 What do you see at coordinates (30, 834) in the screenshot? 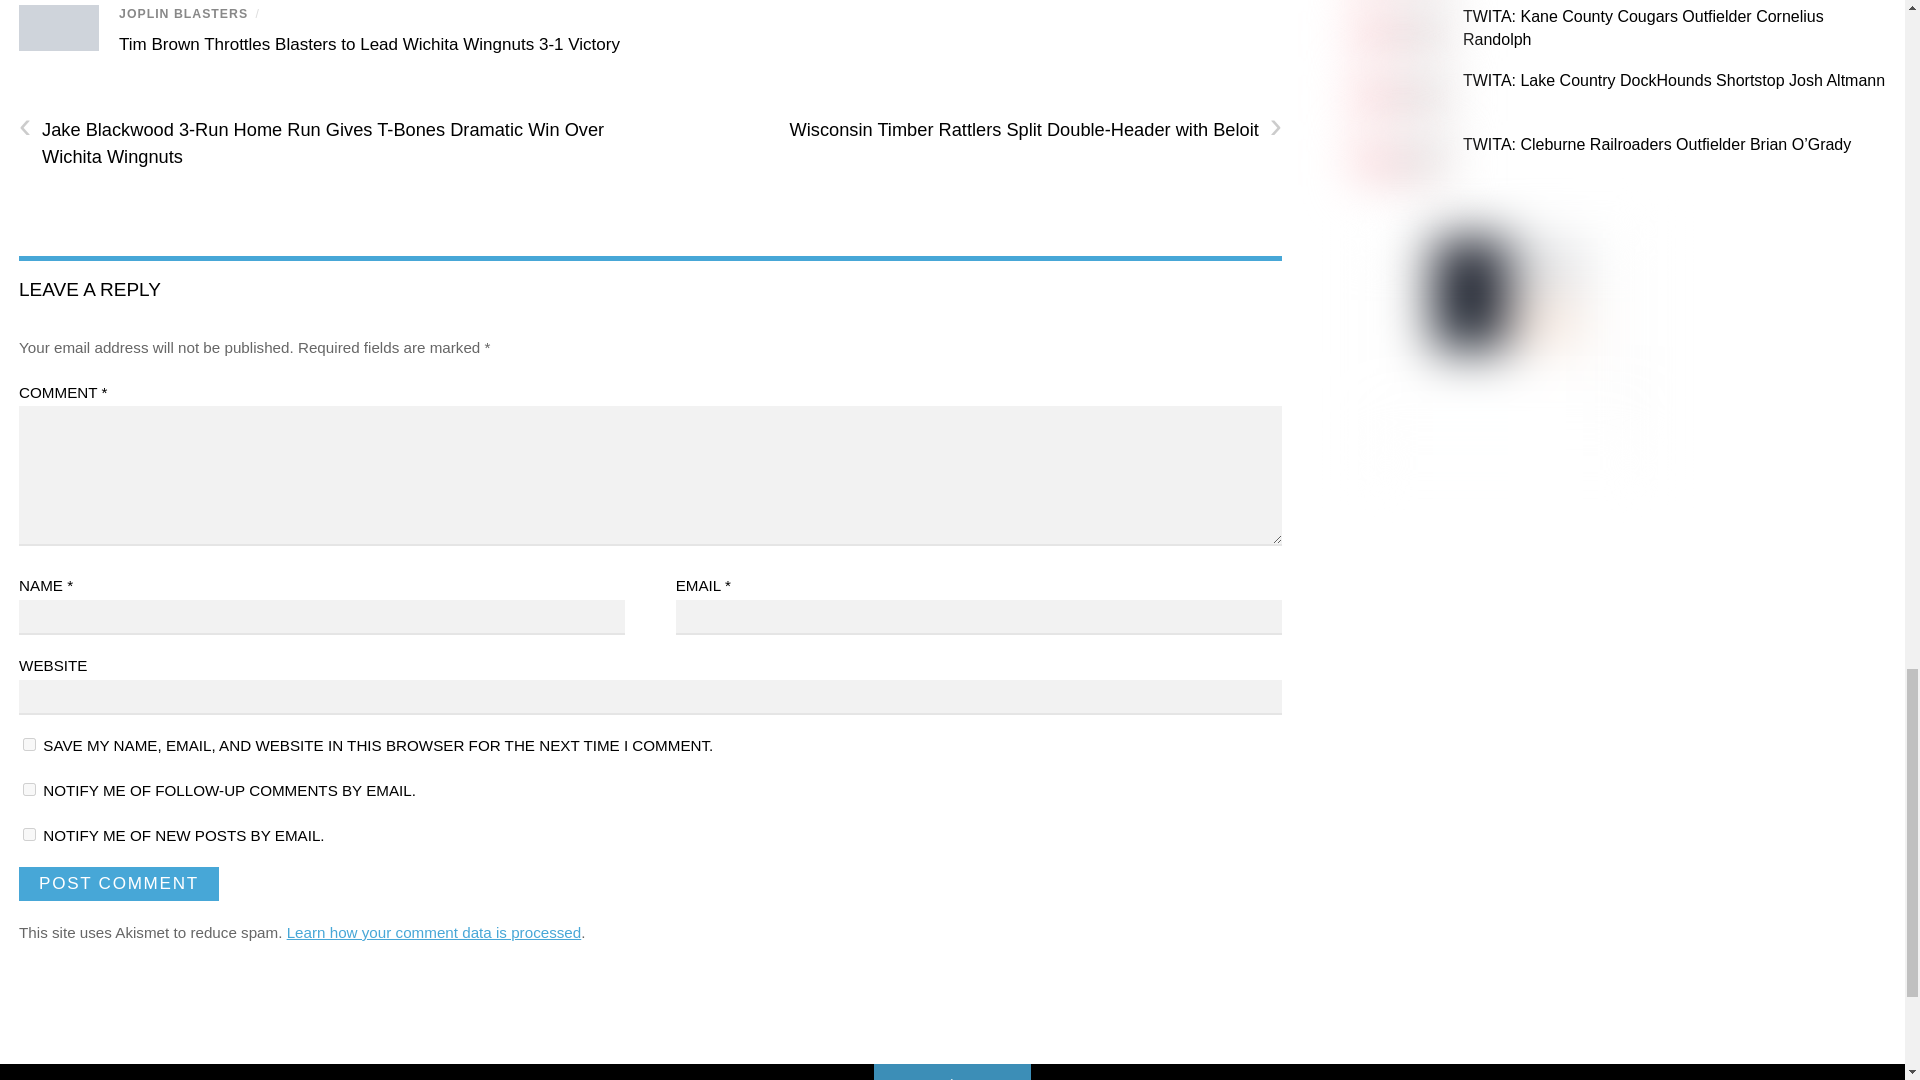
I see `subscribe` at bounding box center [30, 834].